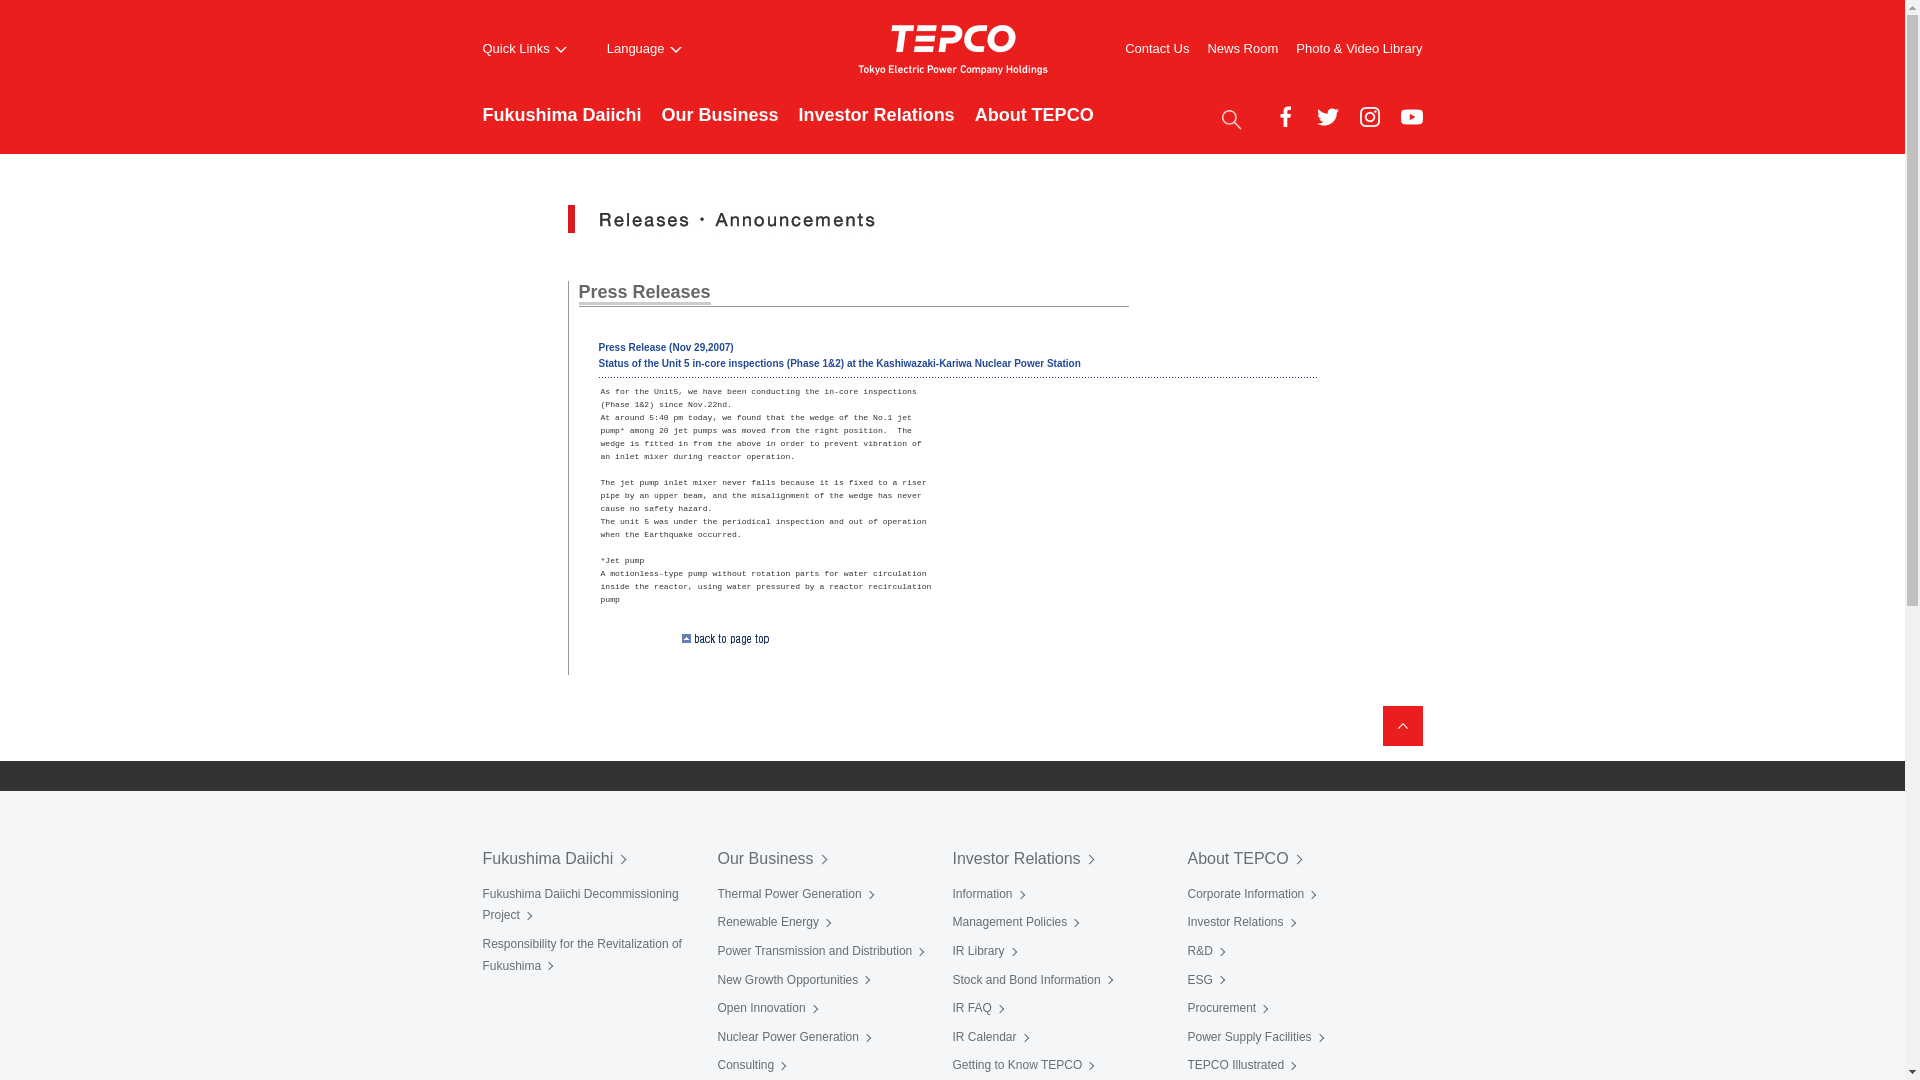 Image resolution: width=1920 pixels, height=1080 pixels. Describe the element at coordinates (1242, 48) in the screenshot. I see `News Room` at that location.